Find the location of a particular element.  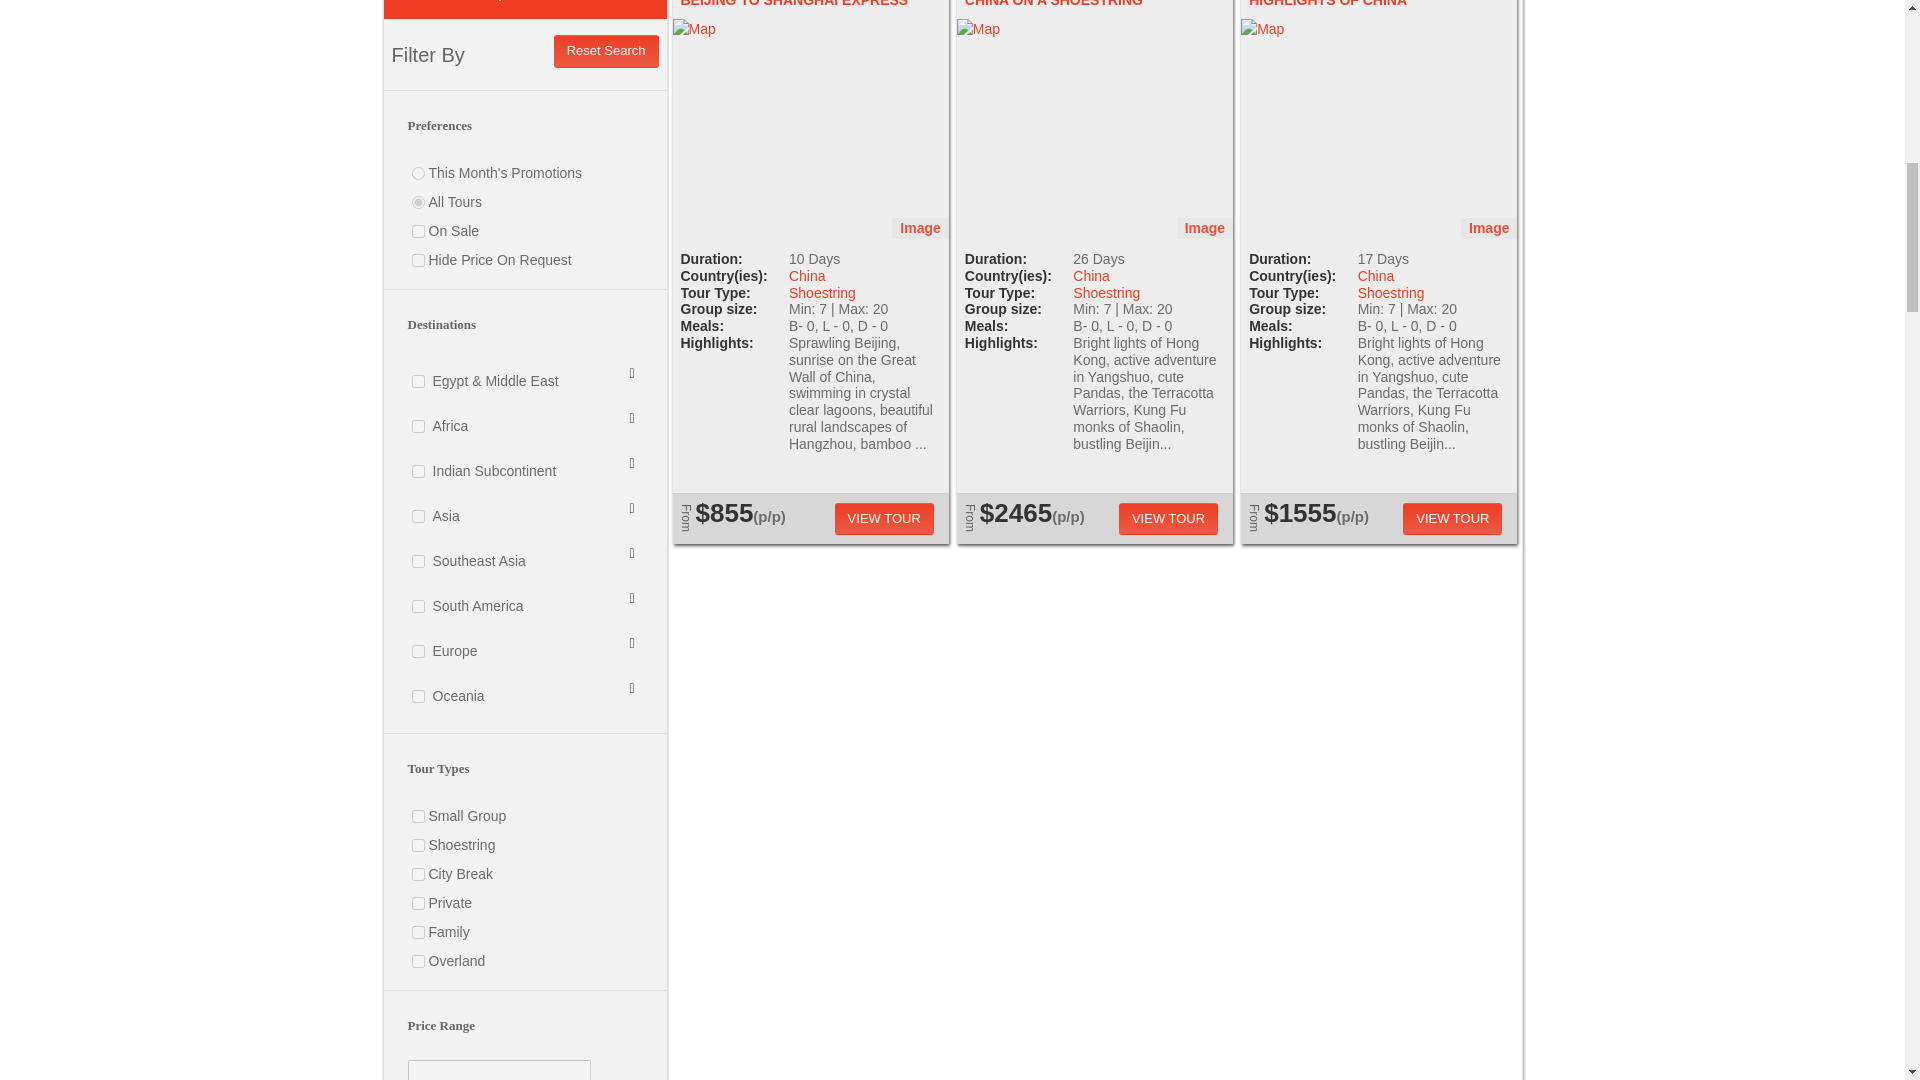

Y is located at coordinates (418, 230).